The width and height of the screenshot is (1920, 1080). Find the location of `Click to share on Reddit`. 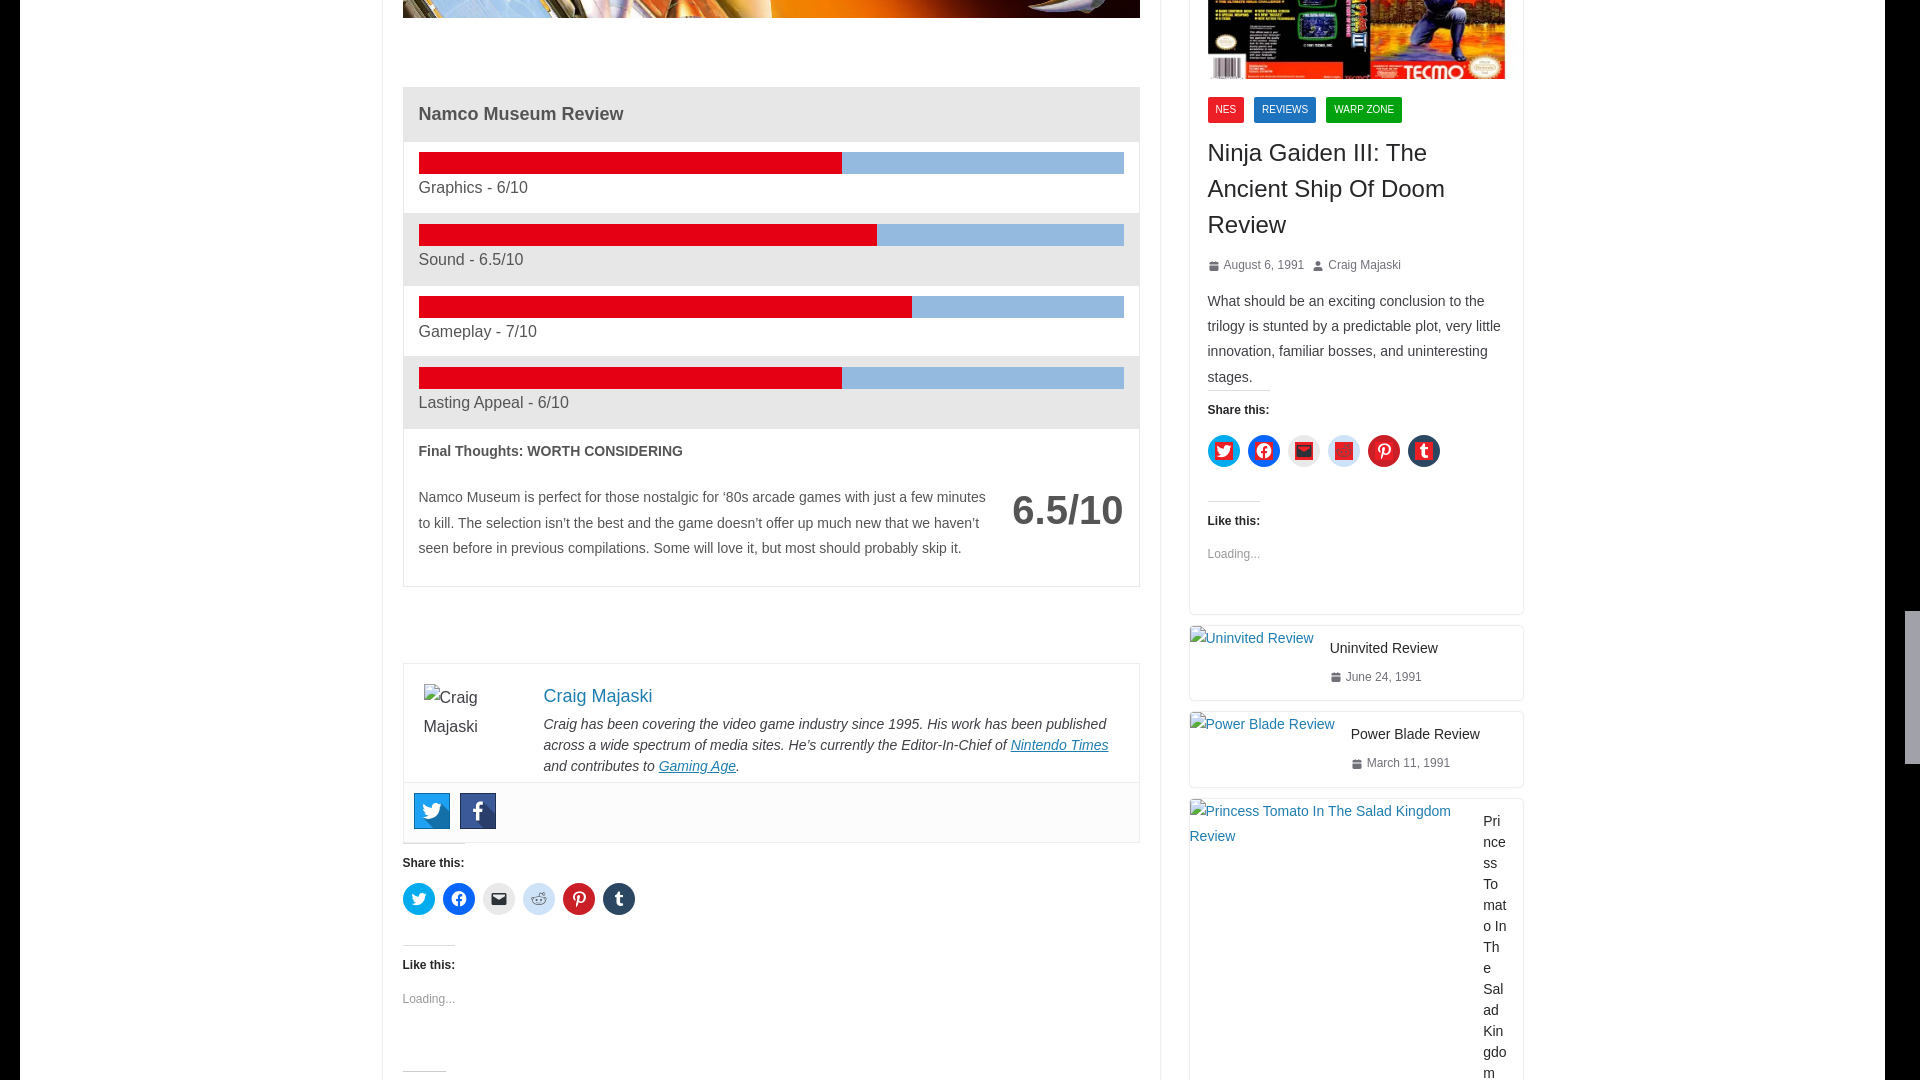

Click to share on Reddit is located at coordinates (538, 898).